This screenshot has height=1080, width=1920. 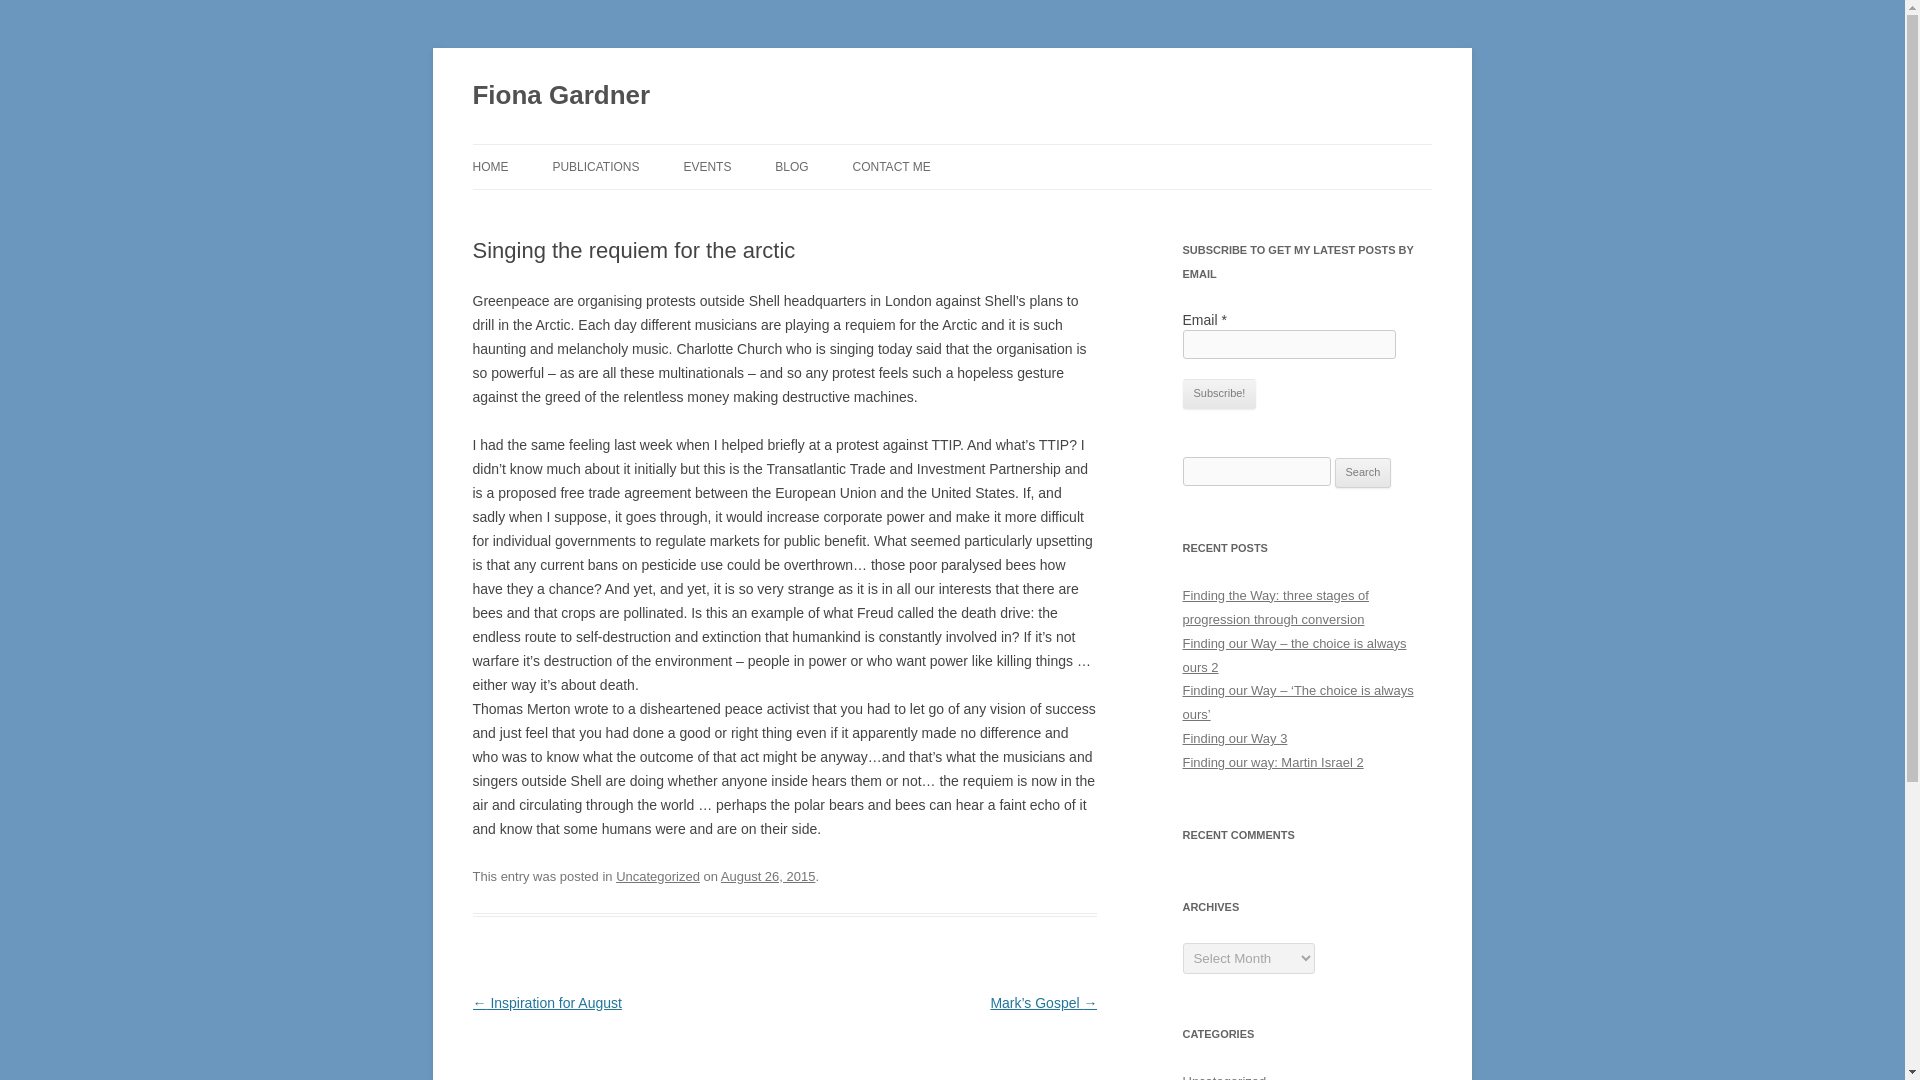 What do you see at coordinates (892, 166) in the screenshot?
I see `CONTACT ME` at bounding box center [892, 166].